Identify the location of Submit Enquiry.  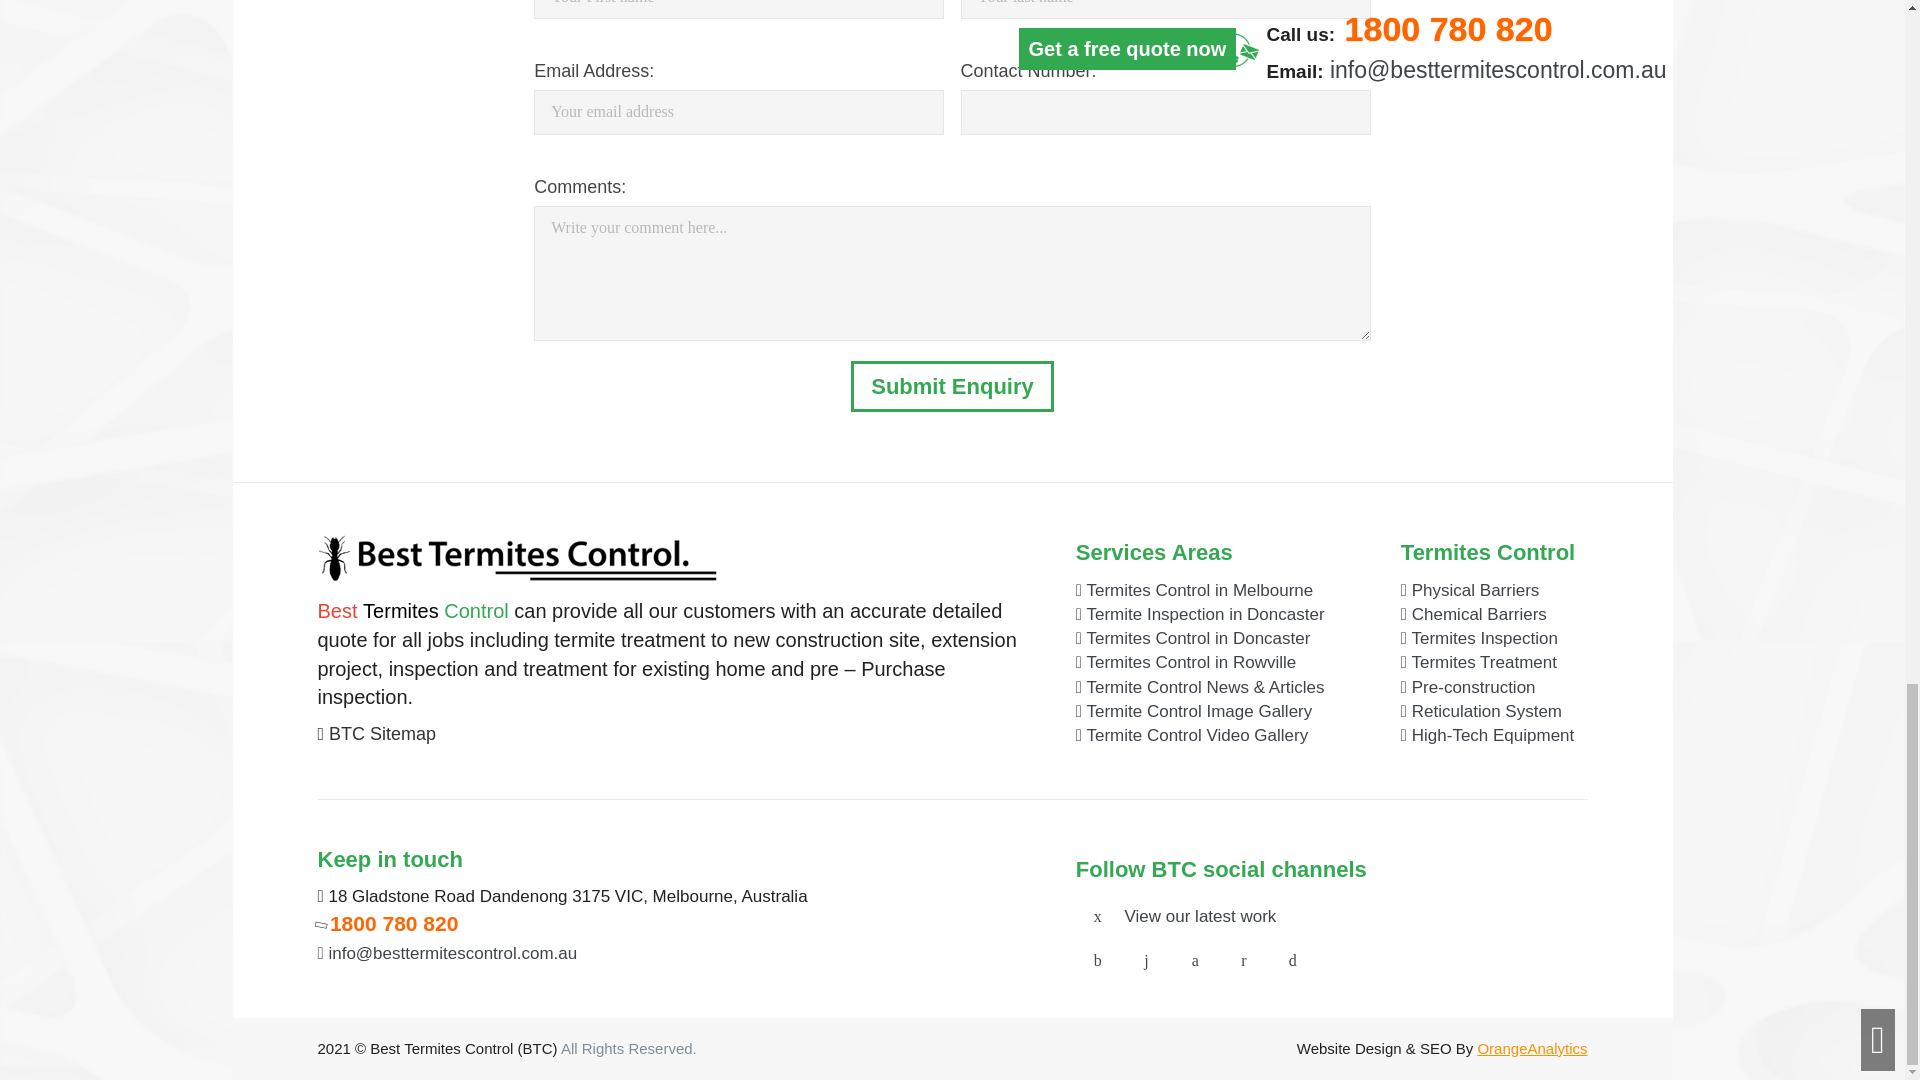
(952, 386).